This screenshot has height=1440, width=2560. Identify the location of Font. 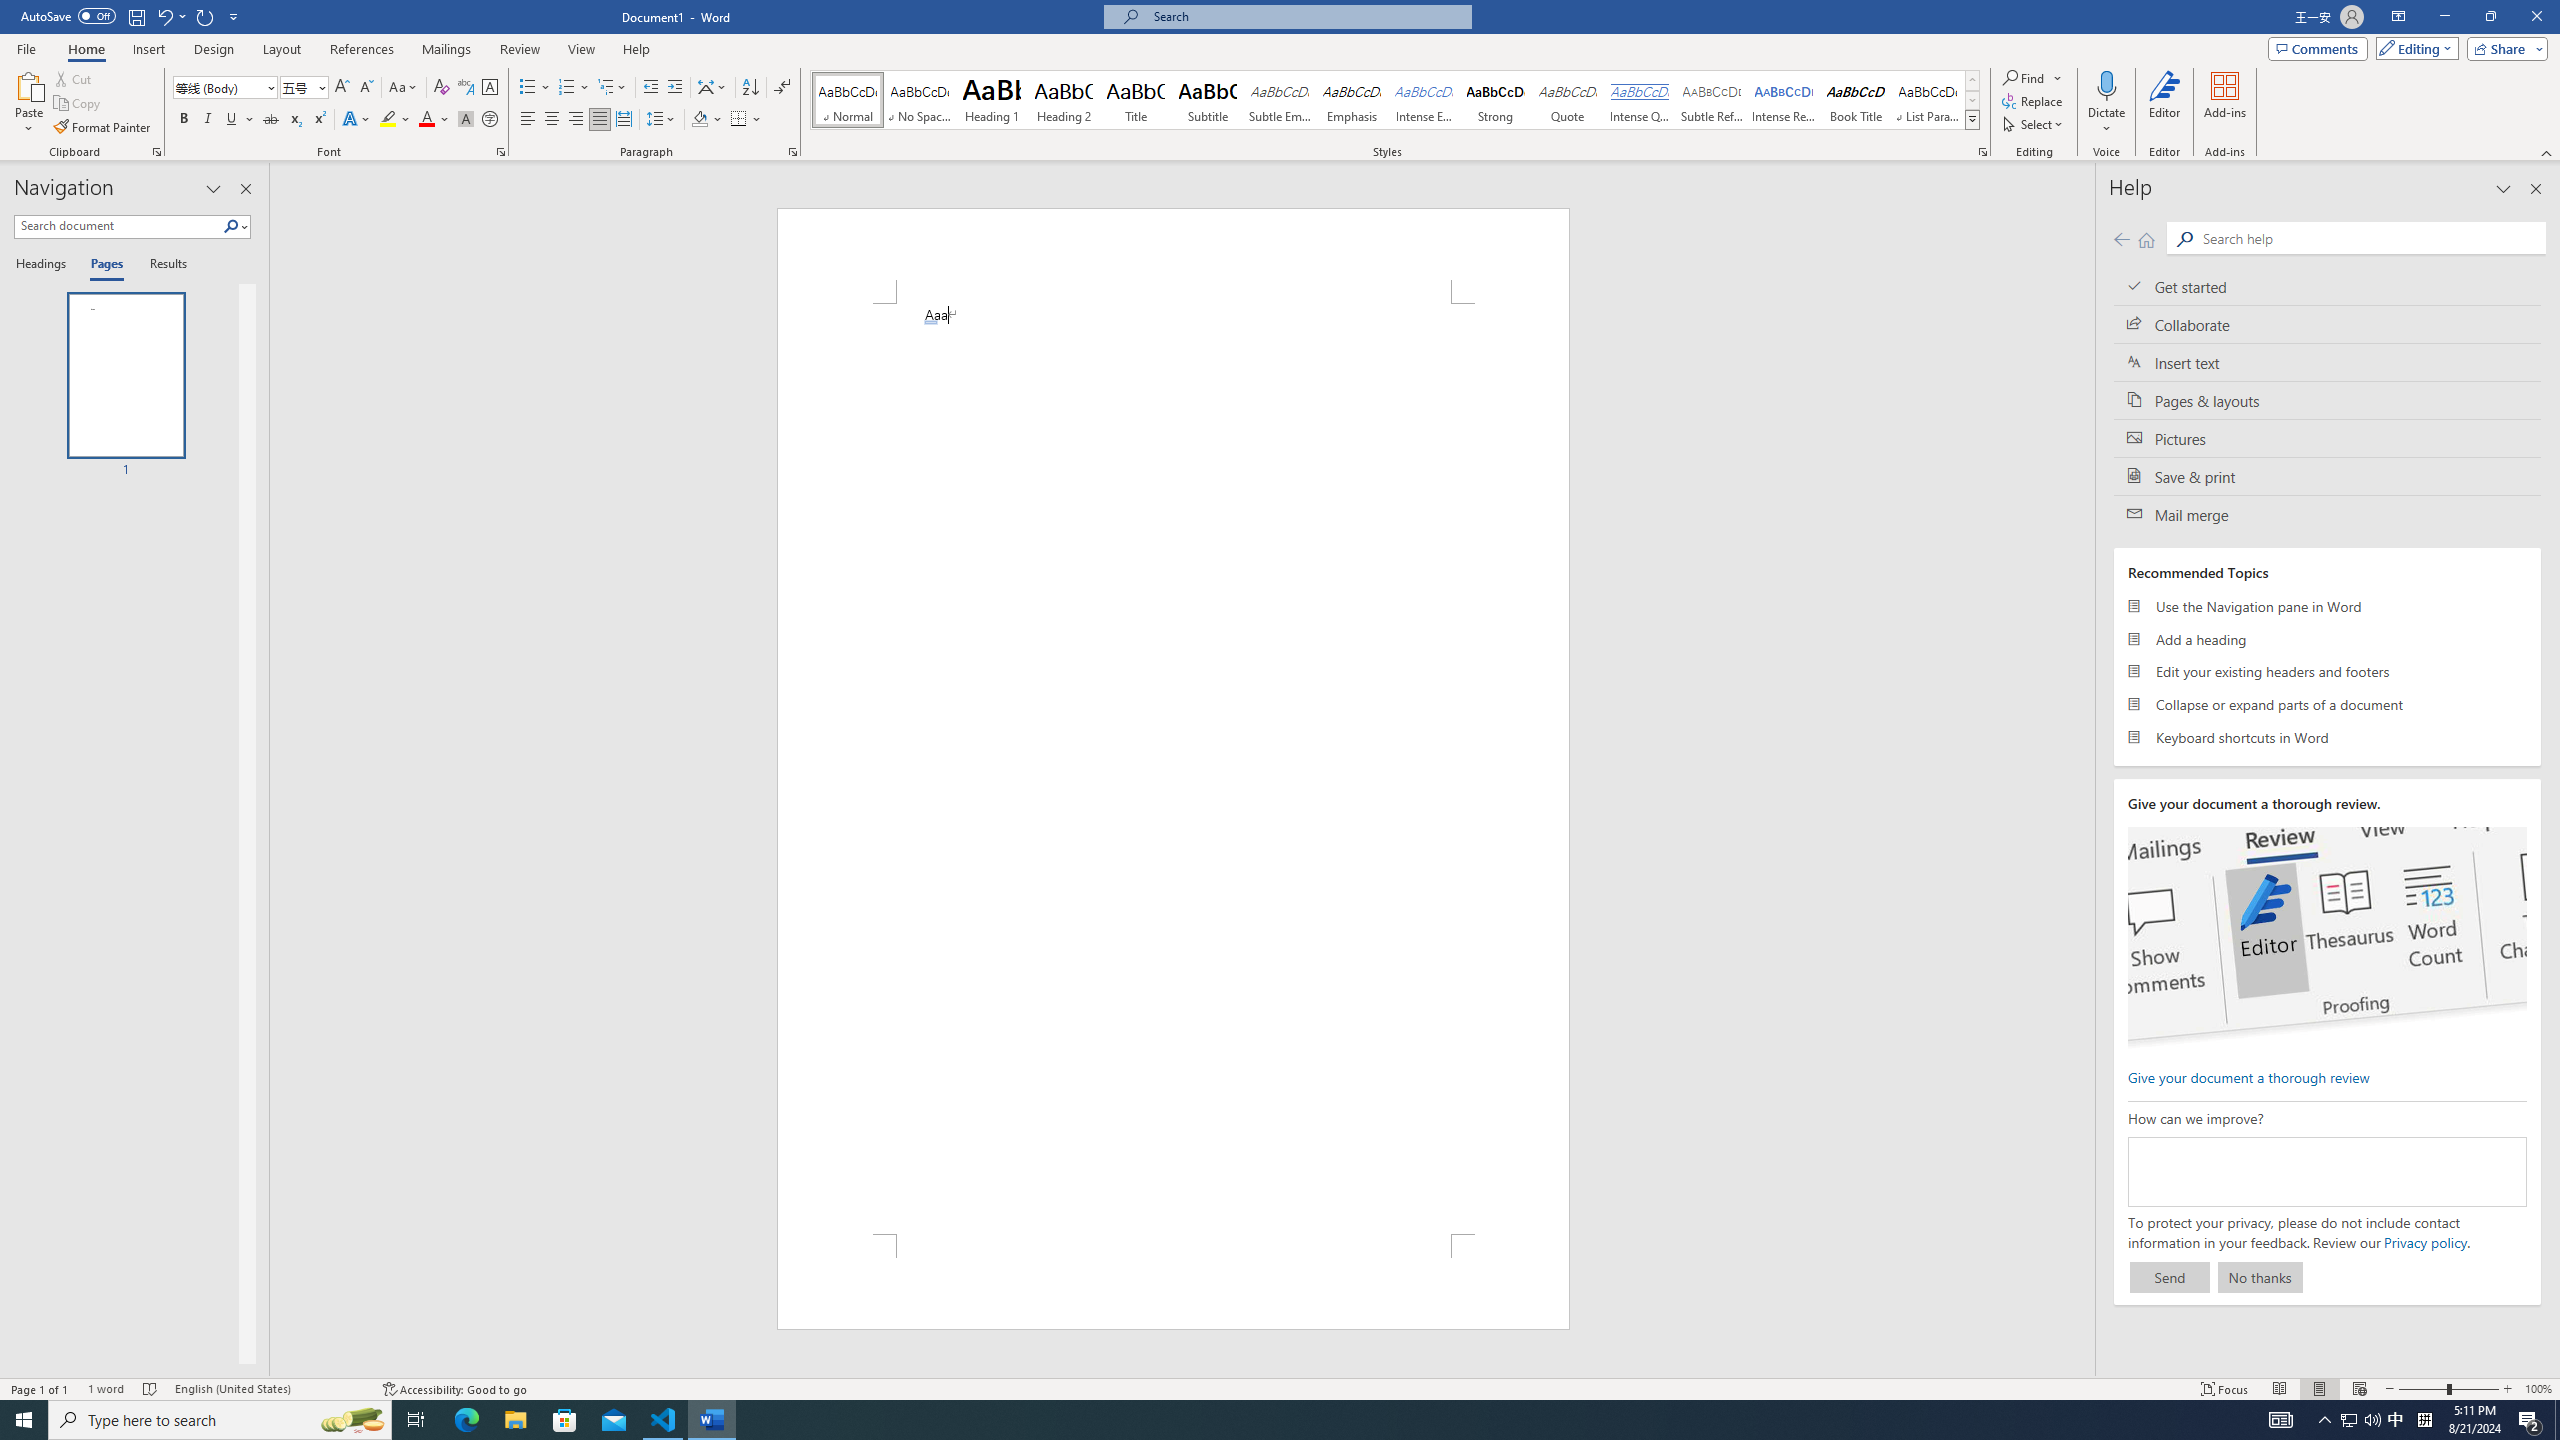
(226, 88).